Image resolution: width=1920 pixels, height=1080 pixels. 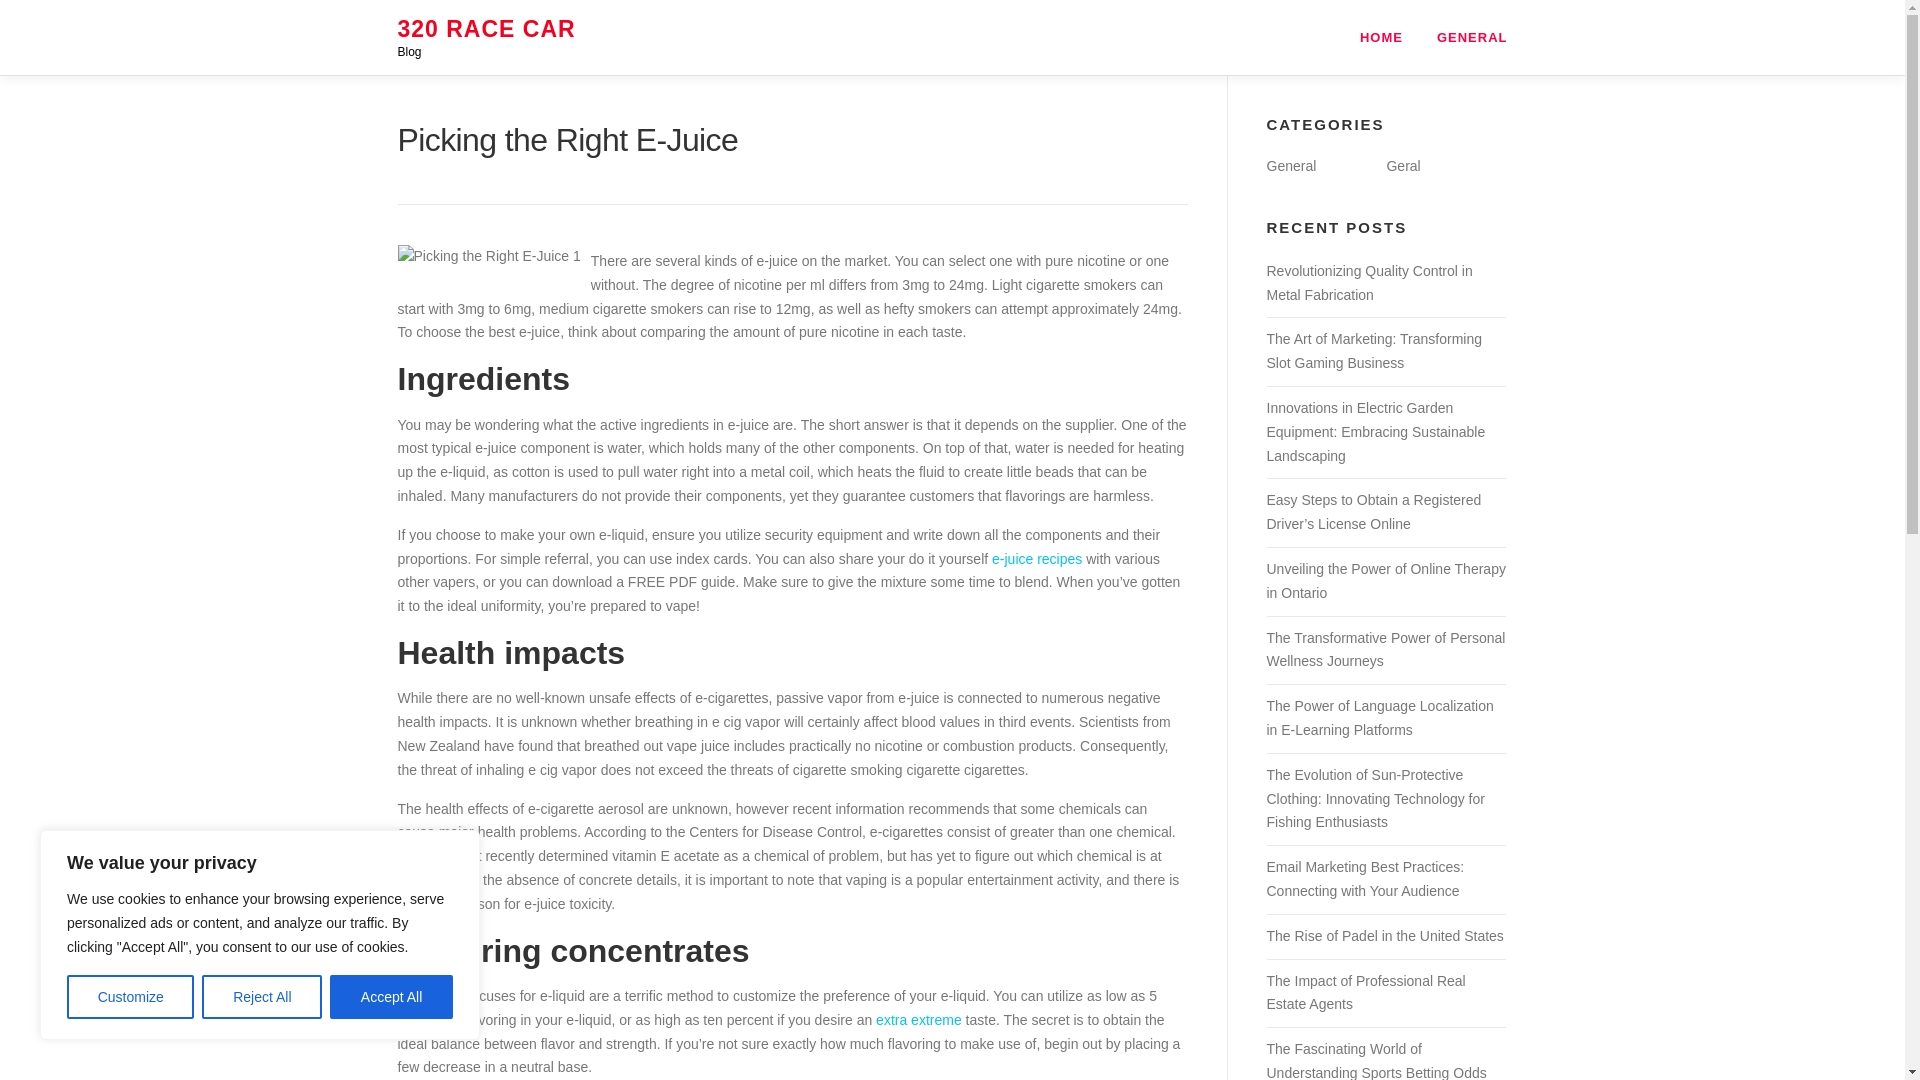 What do you see at coordinates (1379, 717) in the screenshot?
I see `The Power of Language Localization in E-Learning Platforms` at bounding box center [1379, 717].